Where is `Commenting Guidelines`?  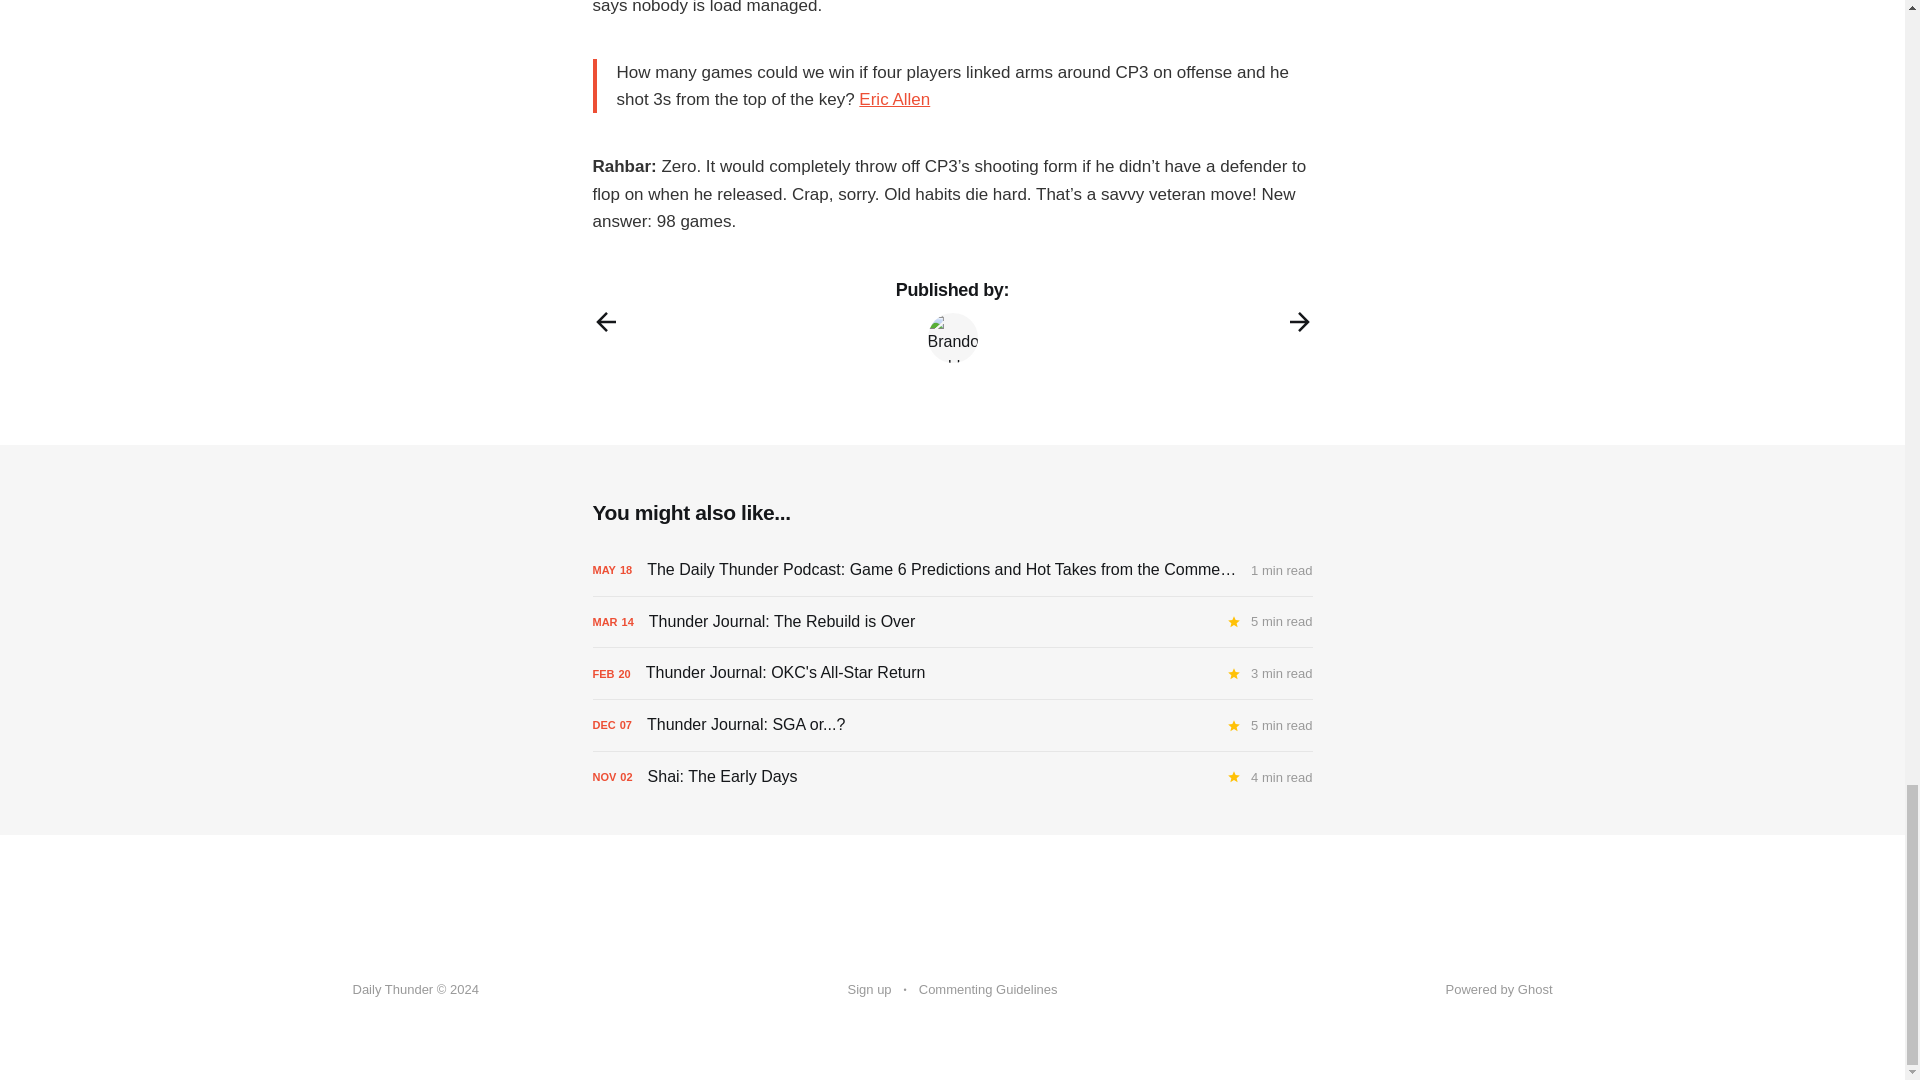 Commenting Guidelines is located at coordinates (988, 990).